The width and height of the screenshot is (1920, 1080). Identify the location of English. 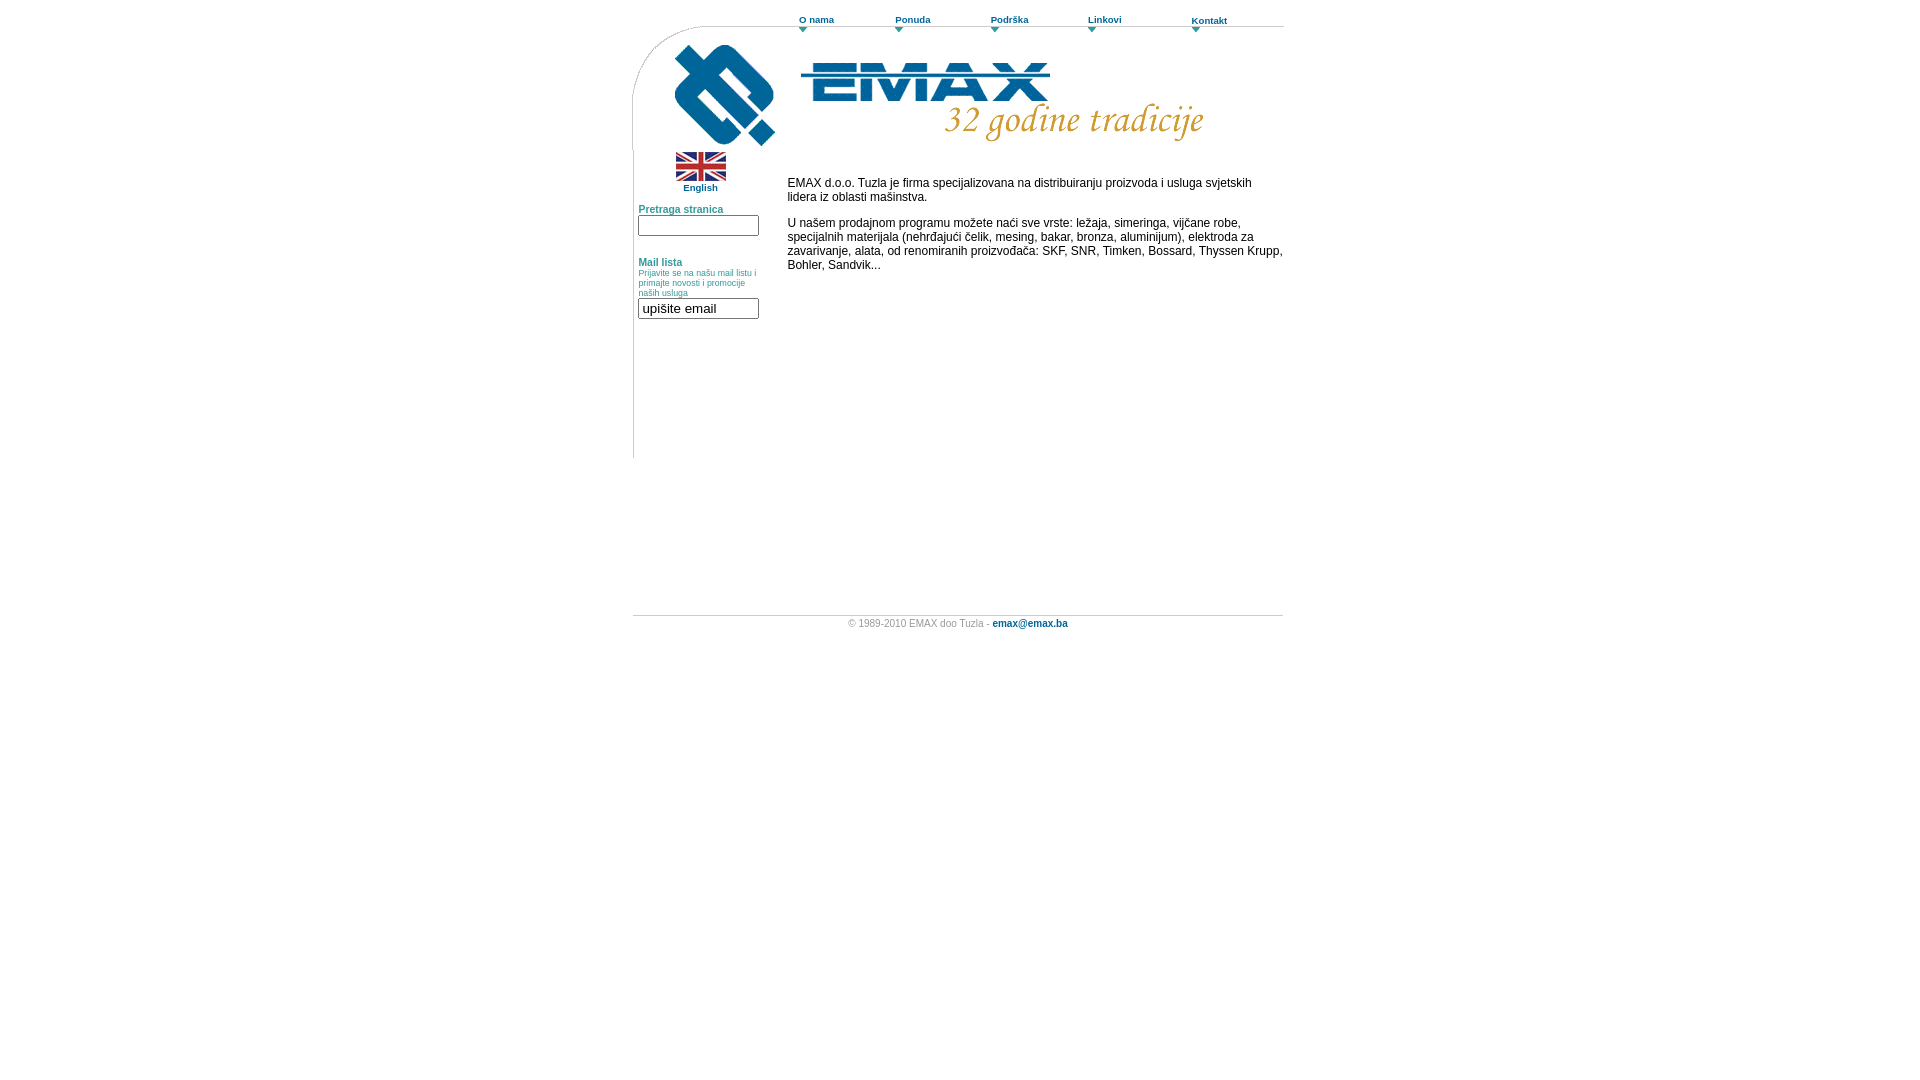
(701, 183).